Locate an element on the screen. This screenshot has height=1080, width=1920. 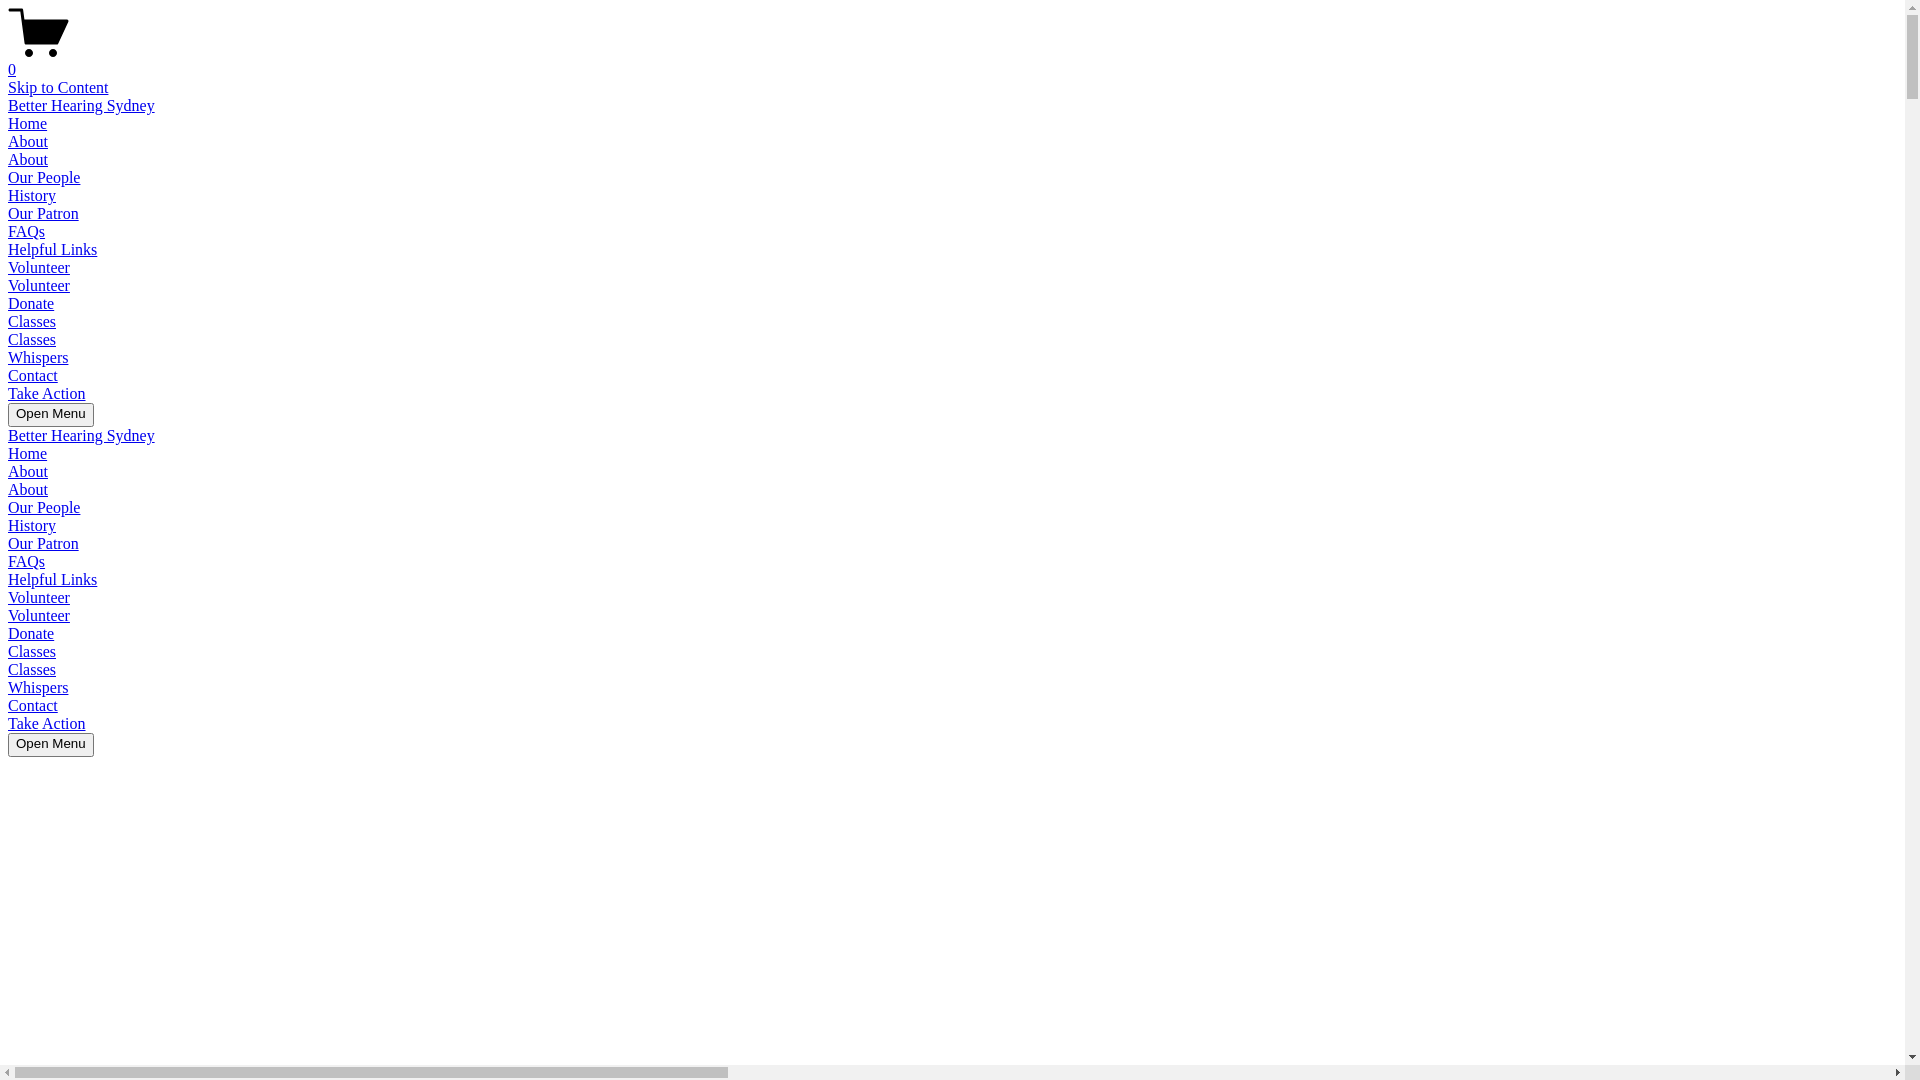
History is located at coordinates (32, 526).